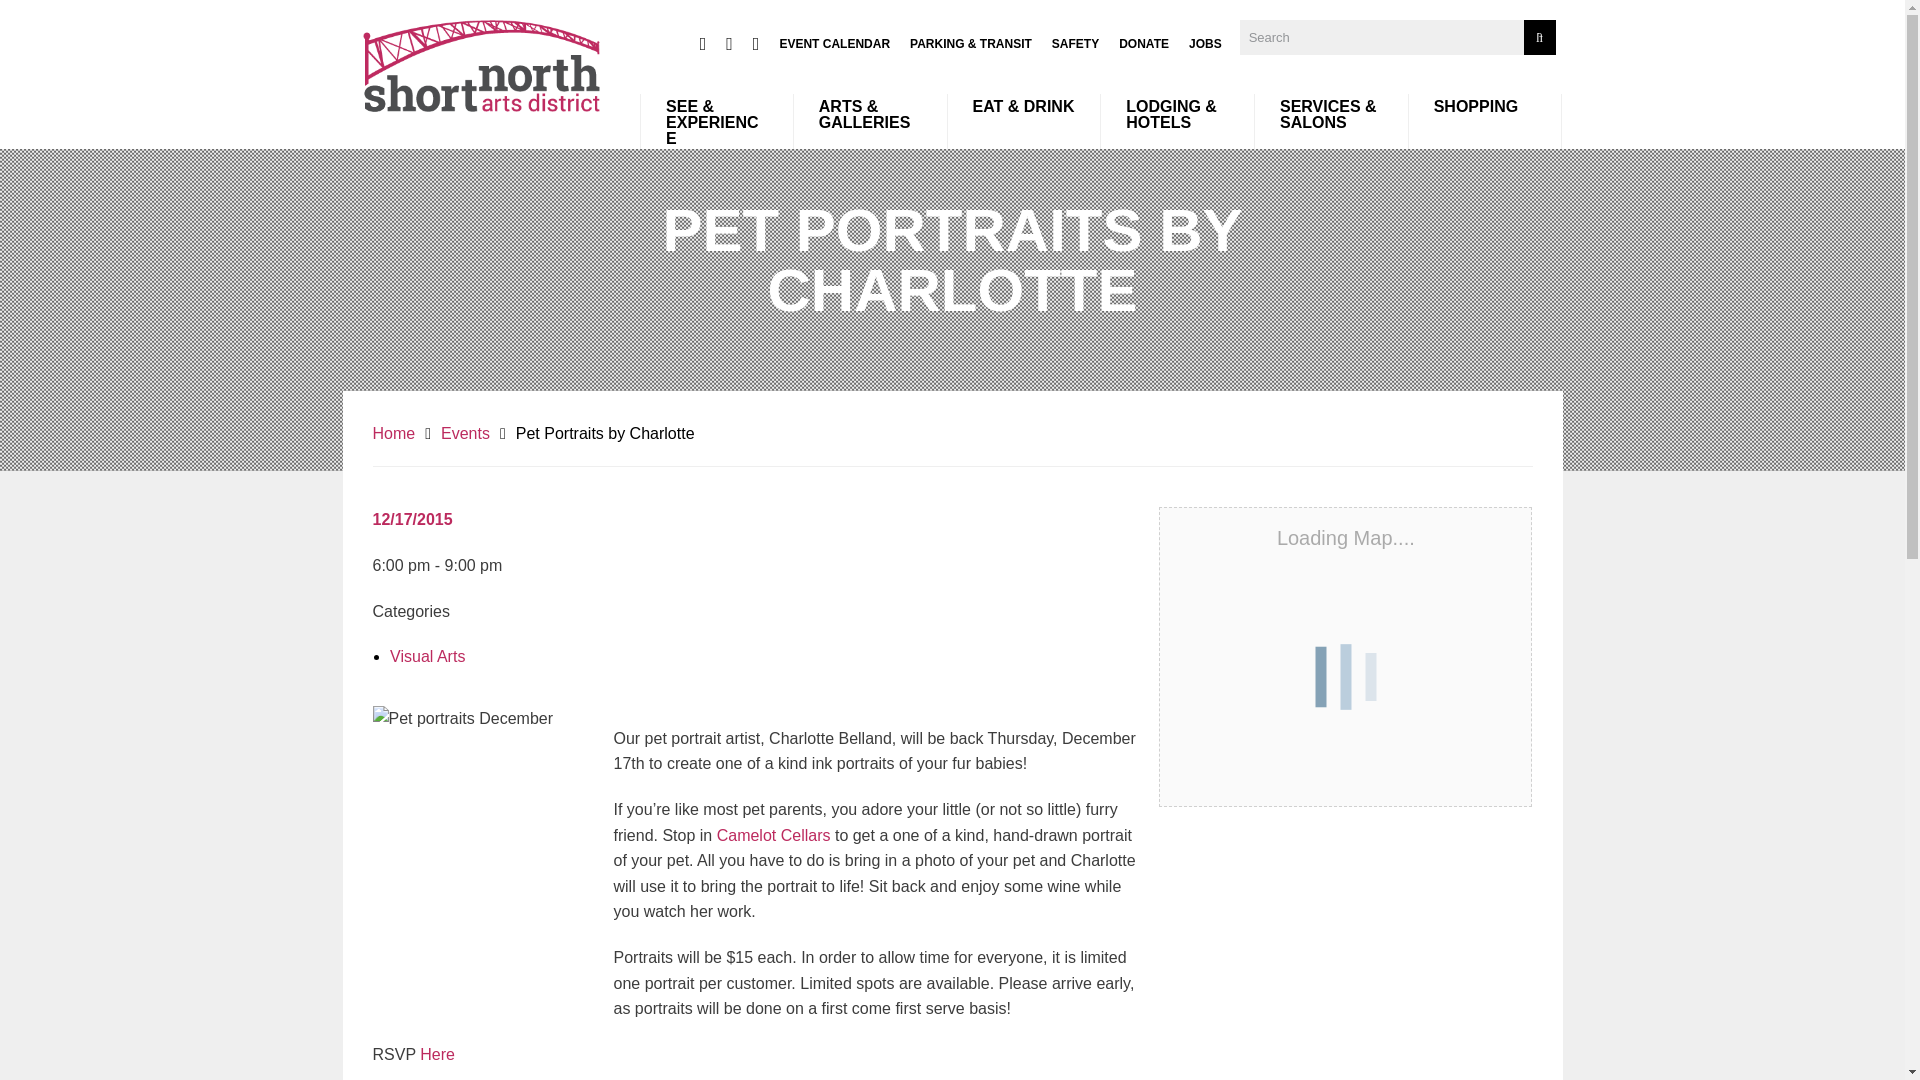 Image resolution: width=1920 pixels, height=1080 pixels. Describe the element at coordinates (1075, 43) in the screenshot. I see `SAFETY` at that location.